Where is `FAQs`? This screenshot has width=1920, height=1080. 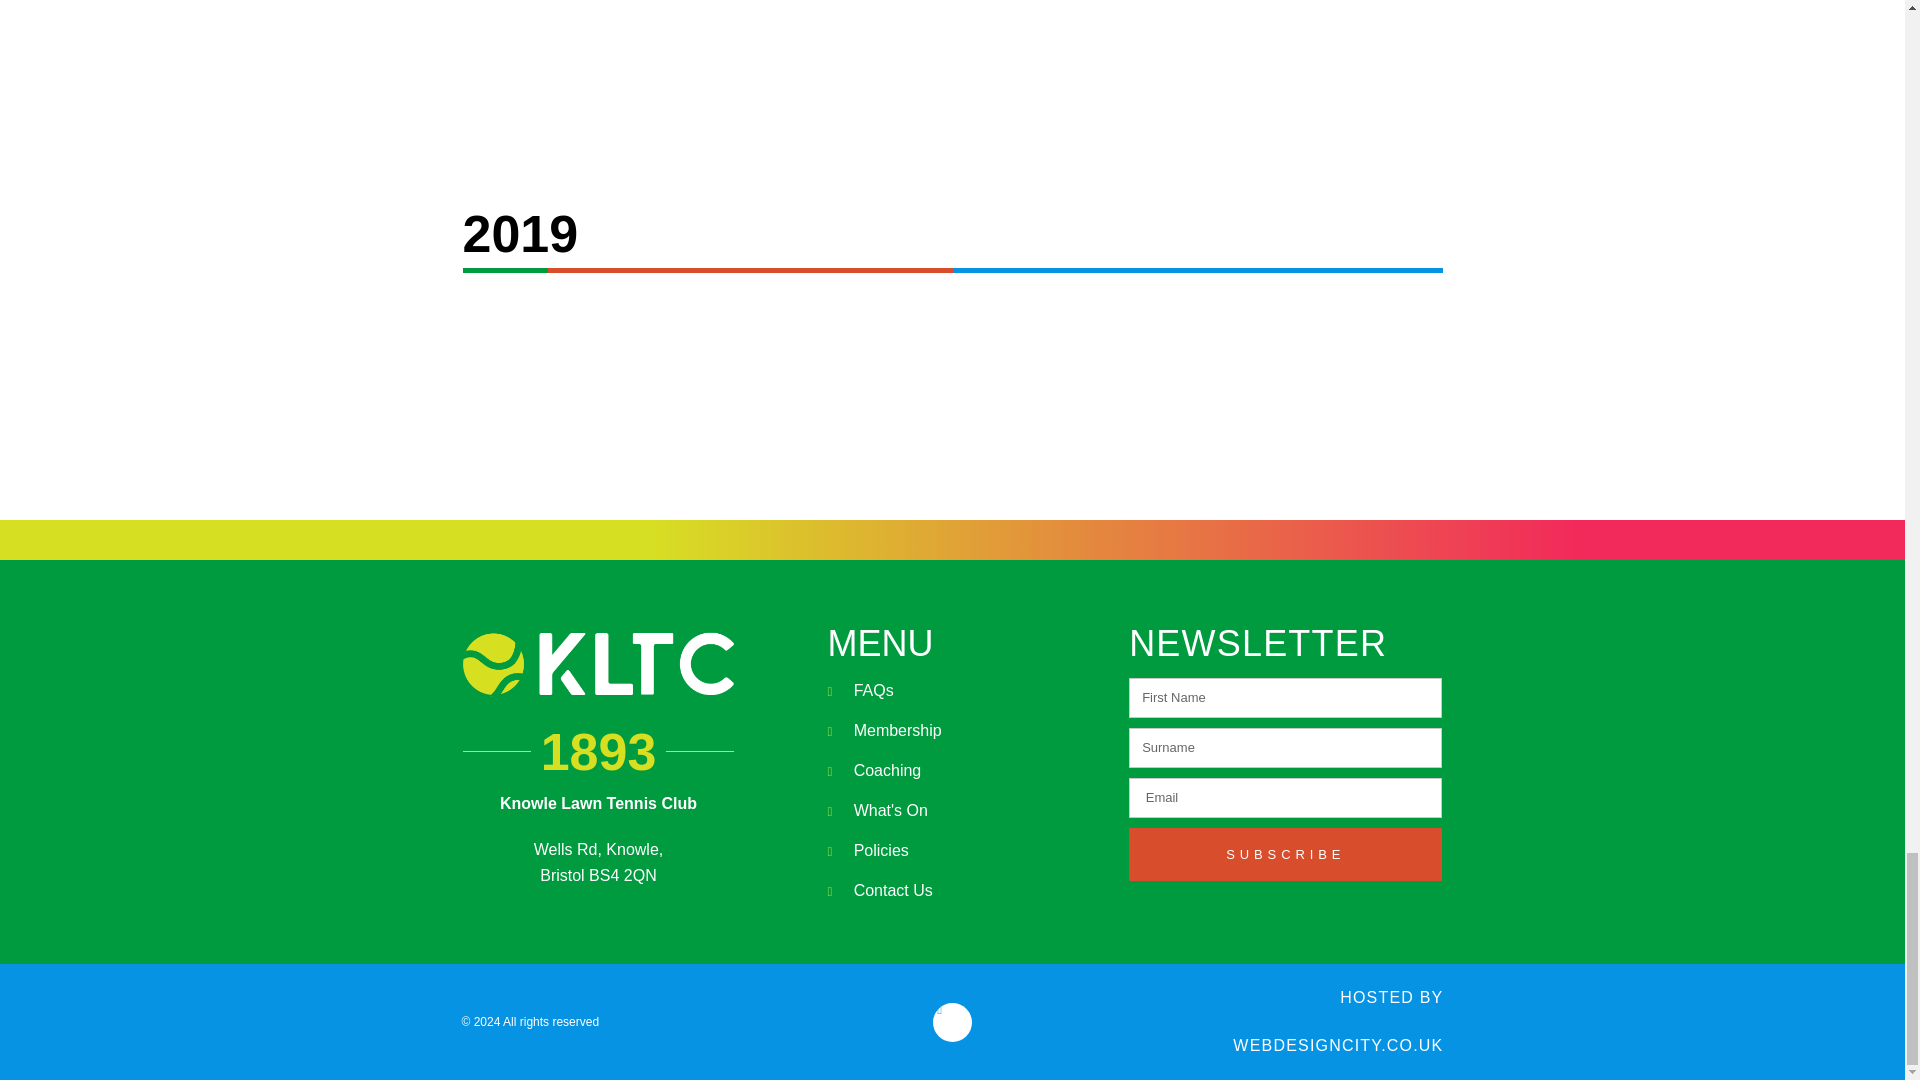
FAQs is located at coordinates (968, 691).